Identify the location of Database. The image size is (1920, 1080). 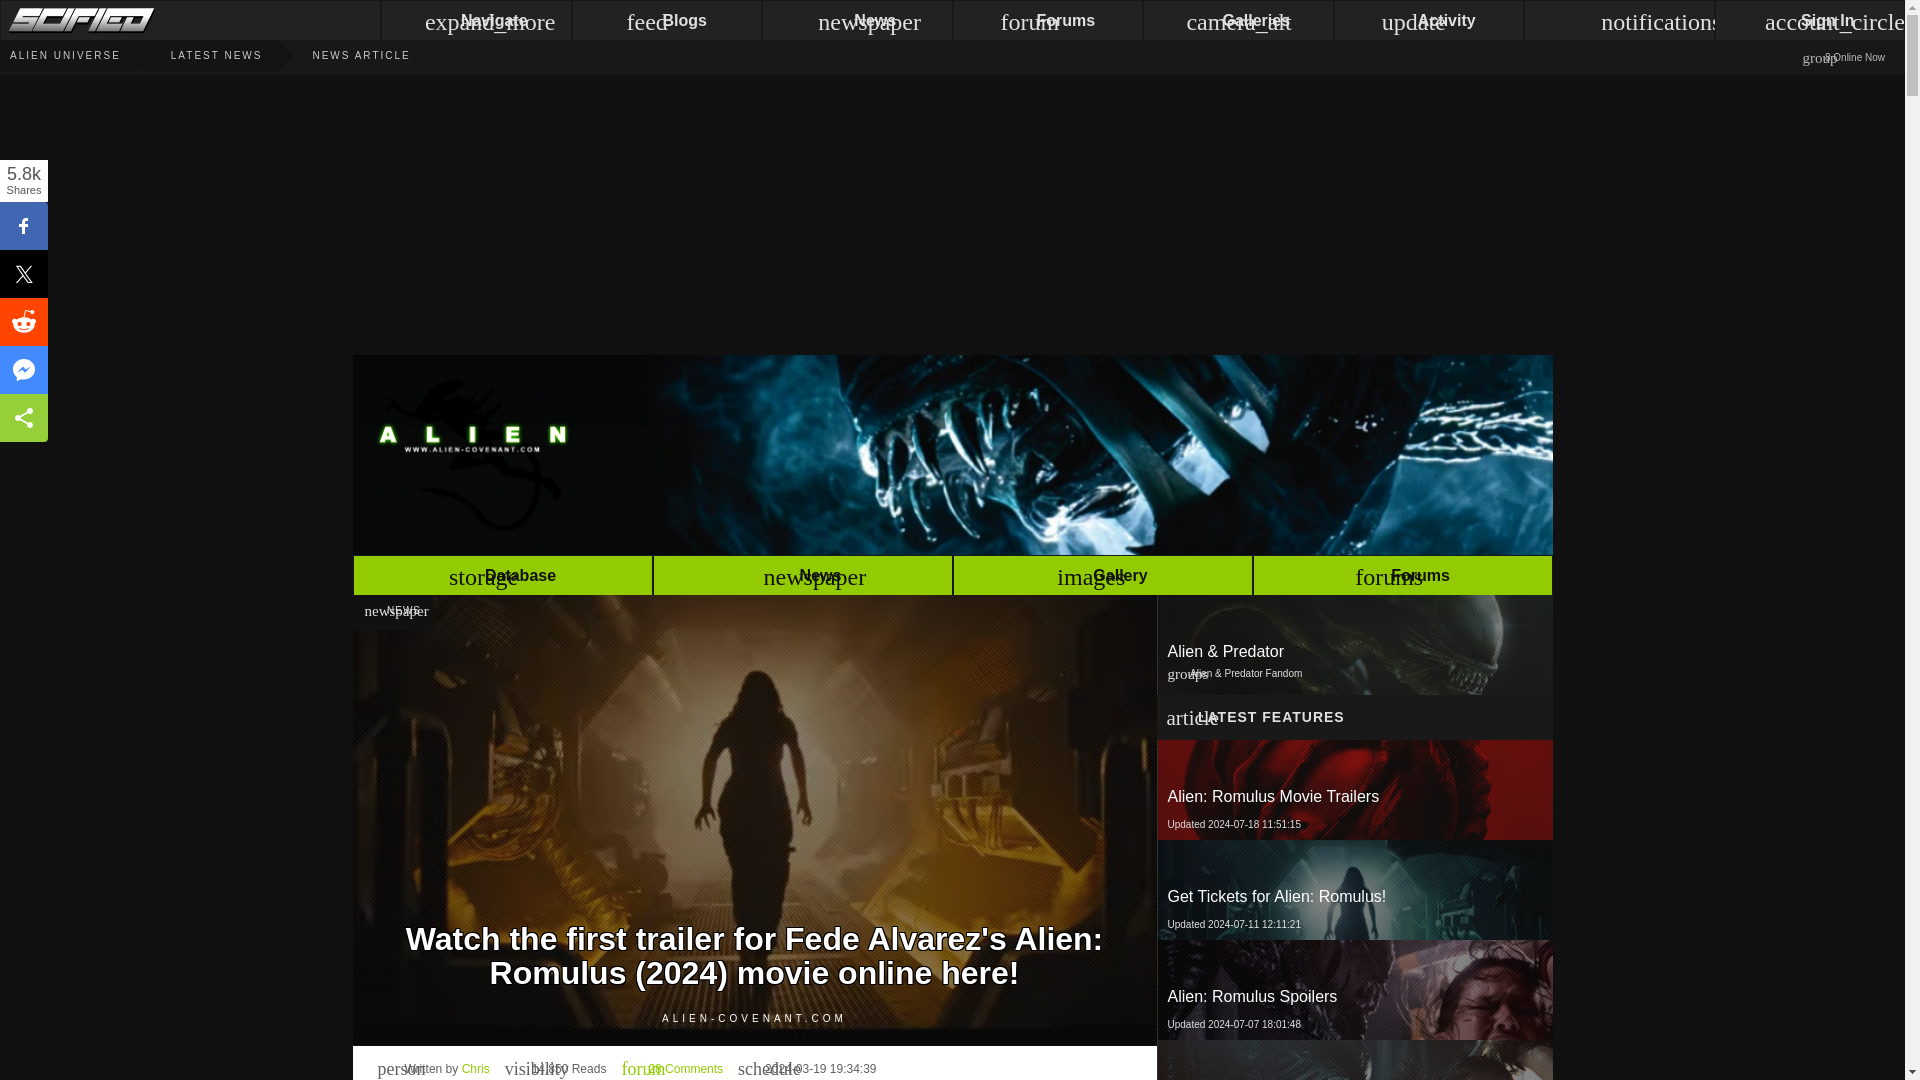
(672, 1068).